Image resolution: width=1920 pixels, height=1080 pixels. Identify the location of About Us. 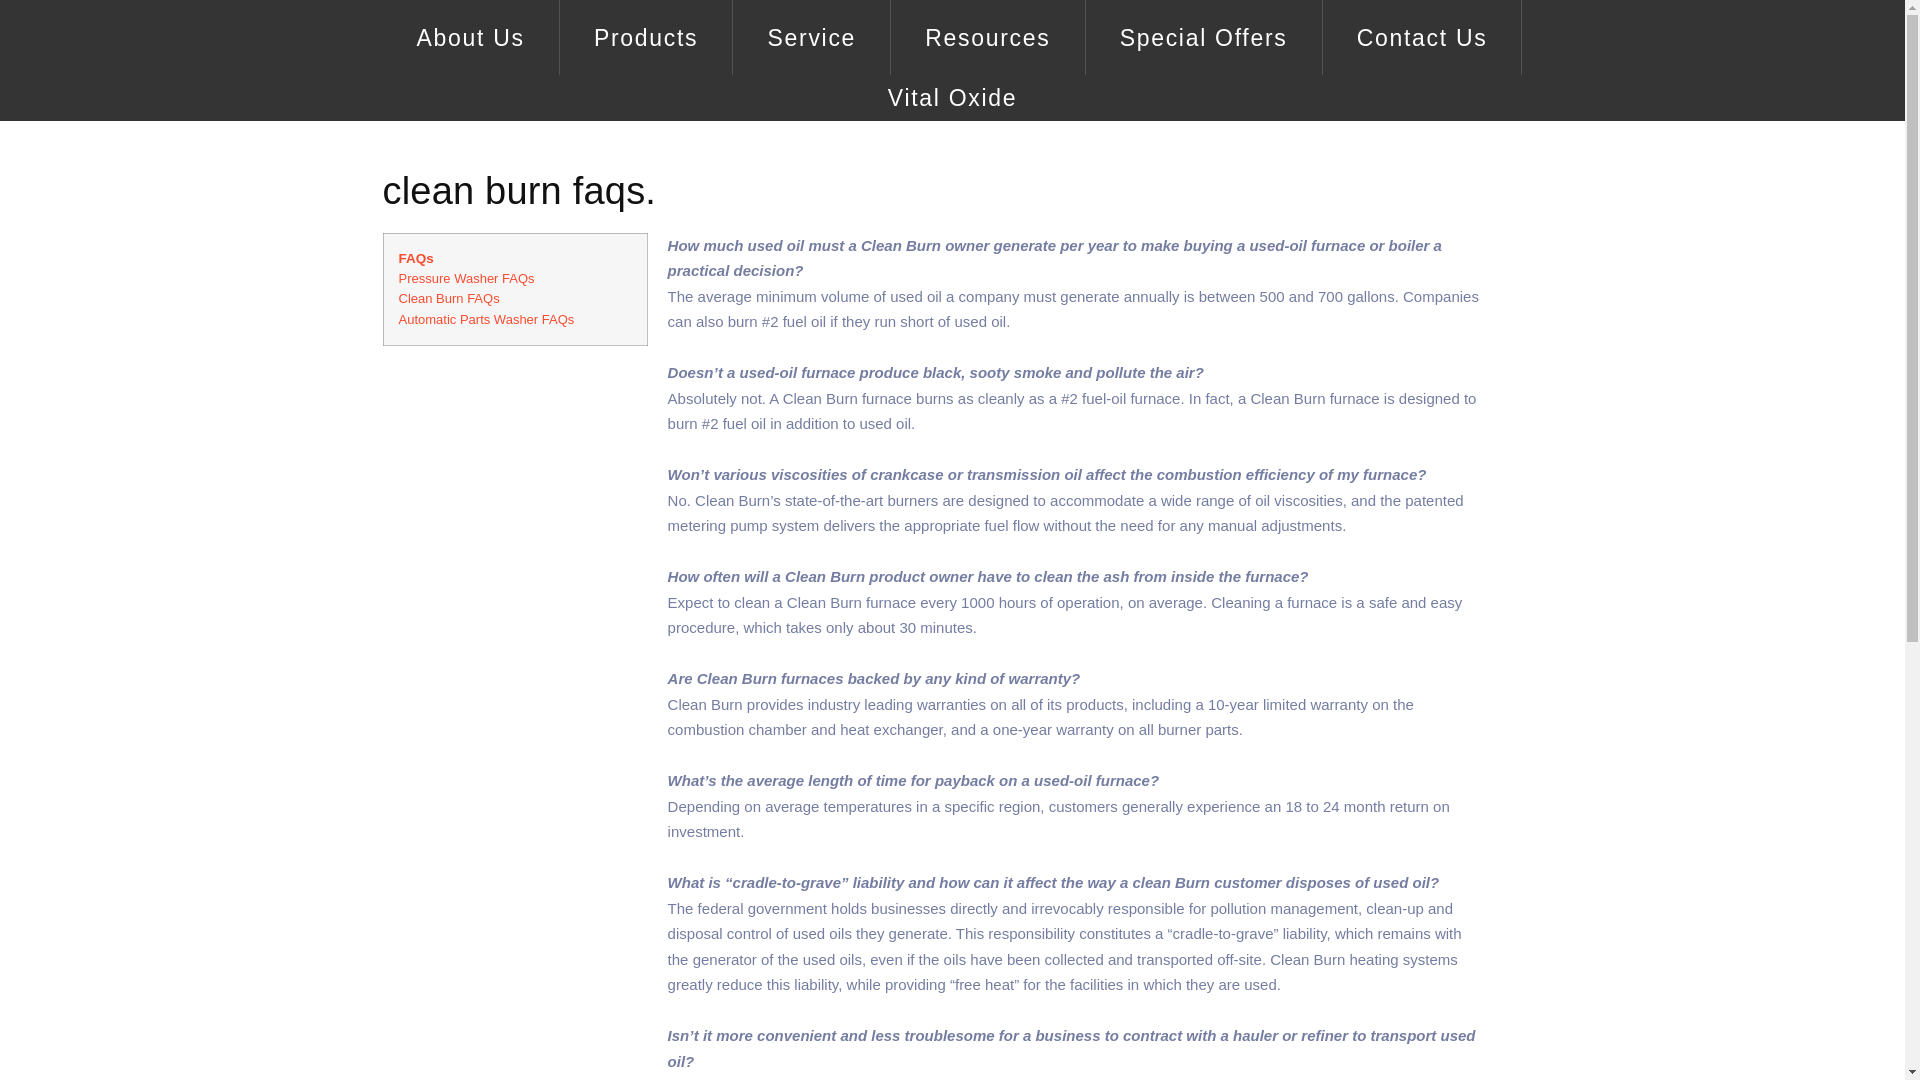
(470, 37).